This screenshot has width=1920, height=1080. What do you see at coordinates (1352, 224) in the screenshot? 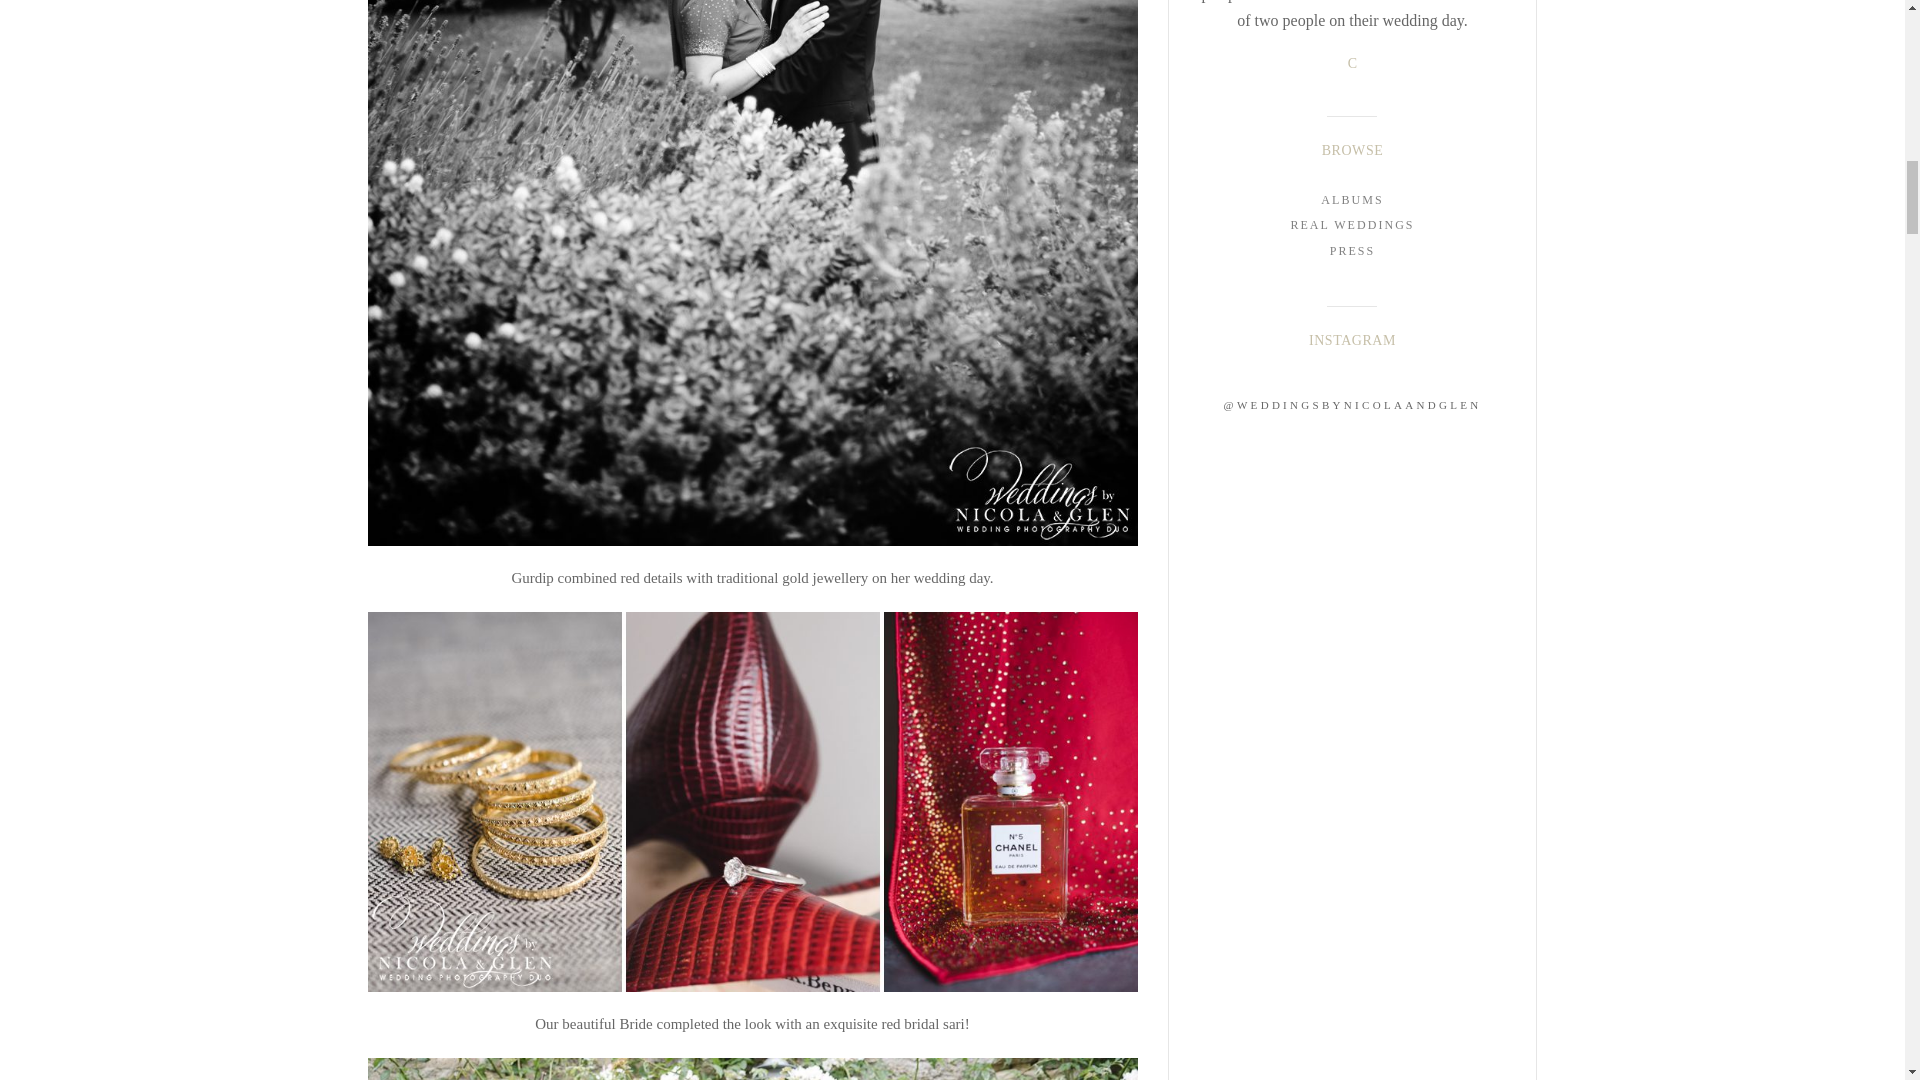
I see `REAL WEDDINGS` at bounding box center [1352, 224].